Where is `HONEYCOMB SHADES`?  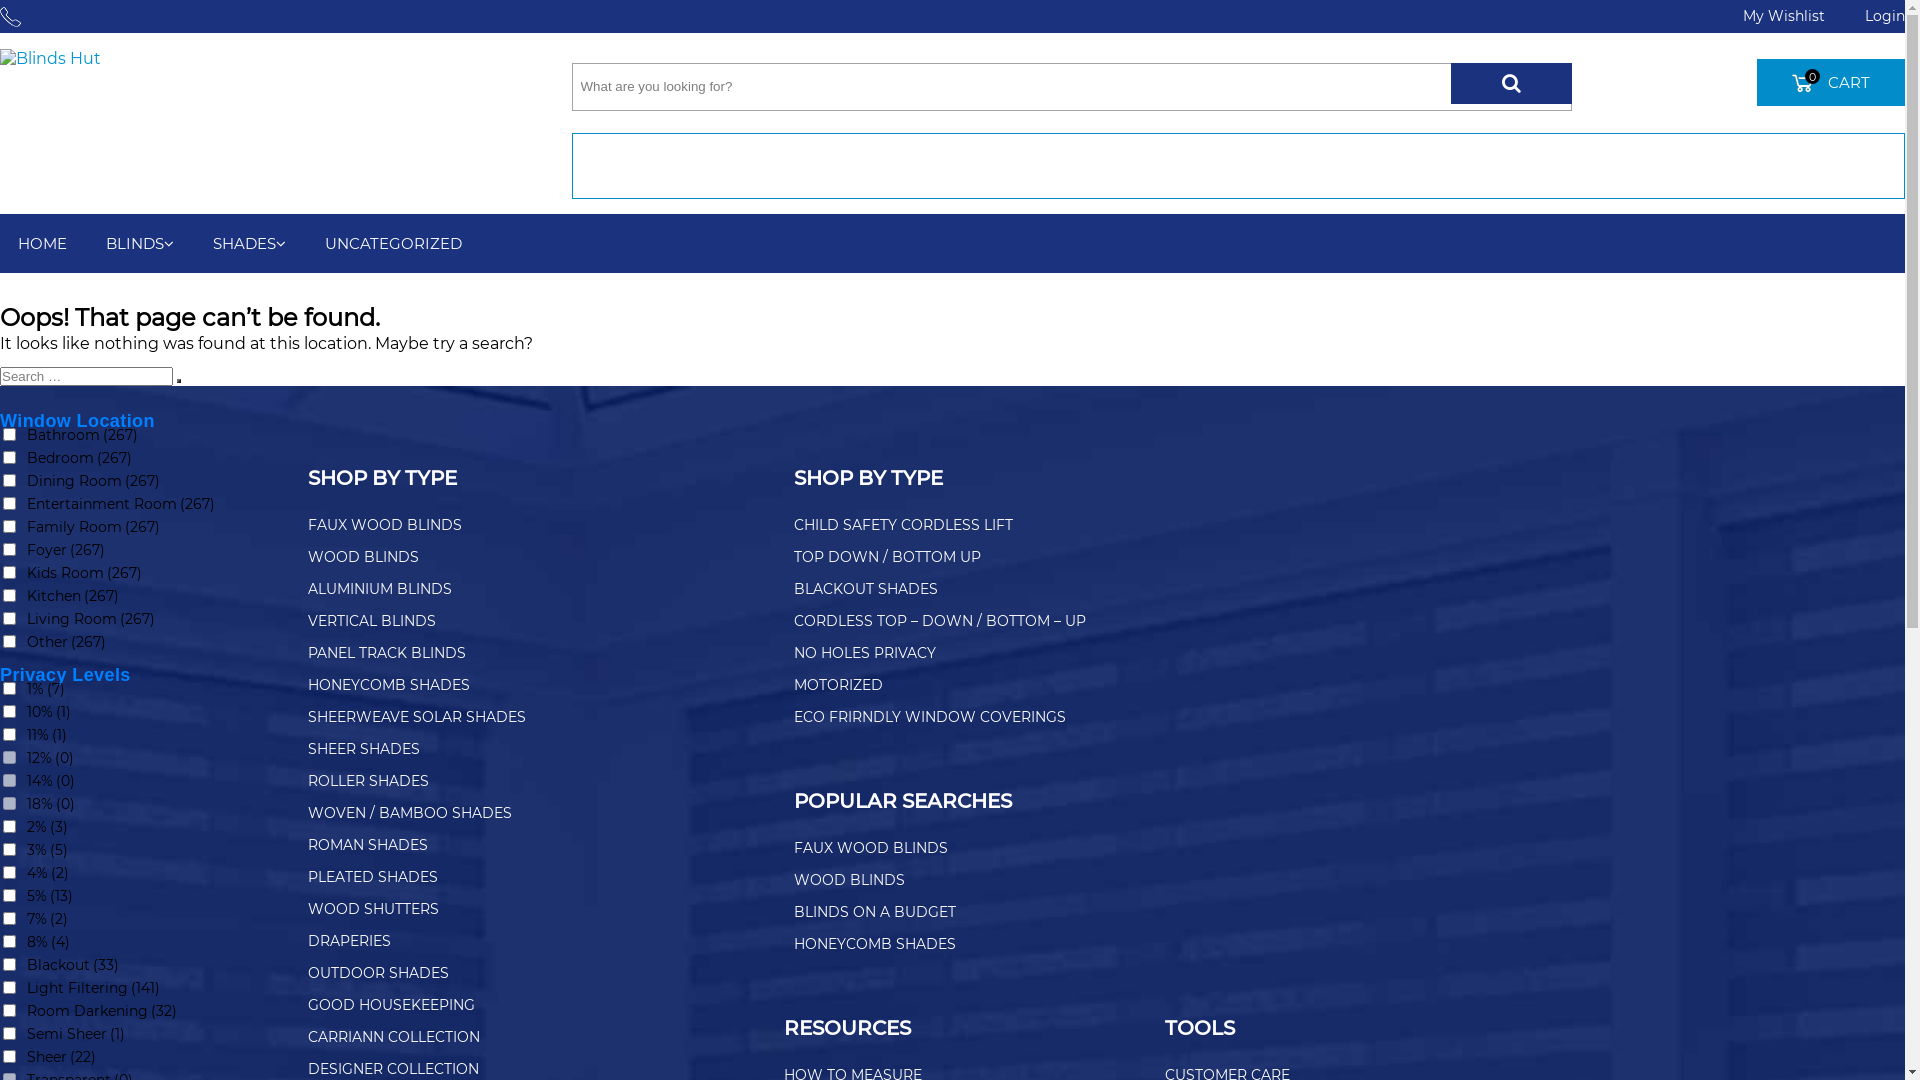
HONEYCOMB SHADES is located at coordinates (389, 685).